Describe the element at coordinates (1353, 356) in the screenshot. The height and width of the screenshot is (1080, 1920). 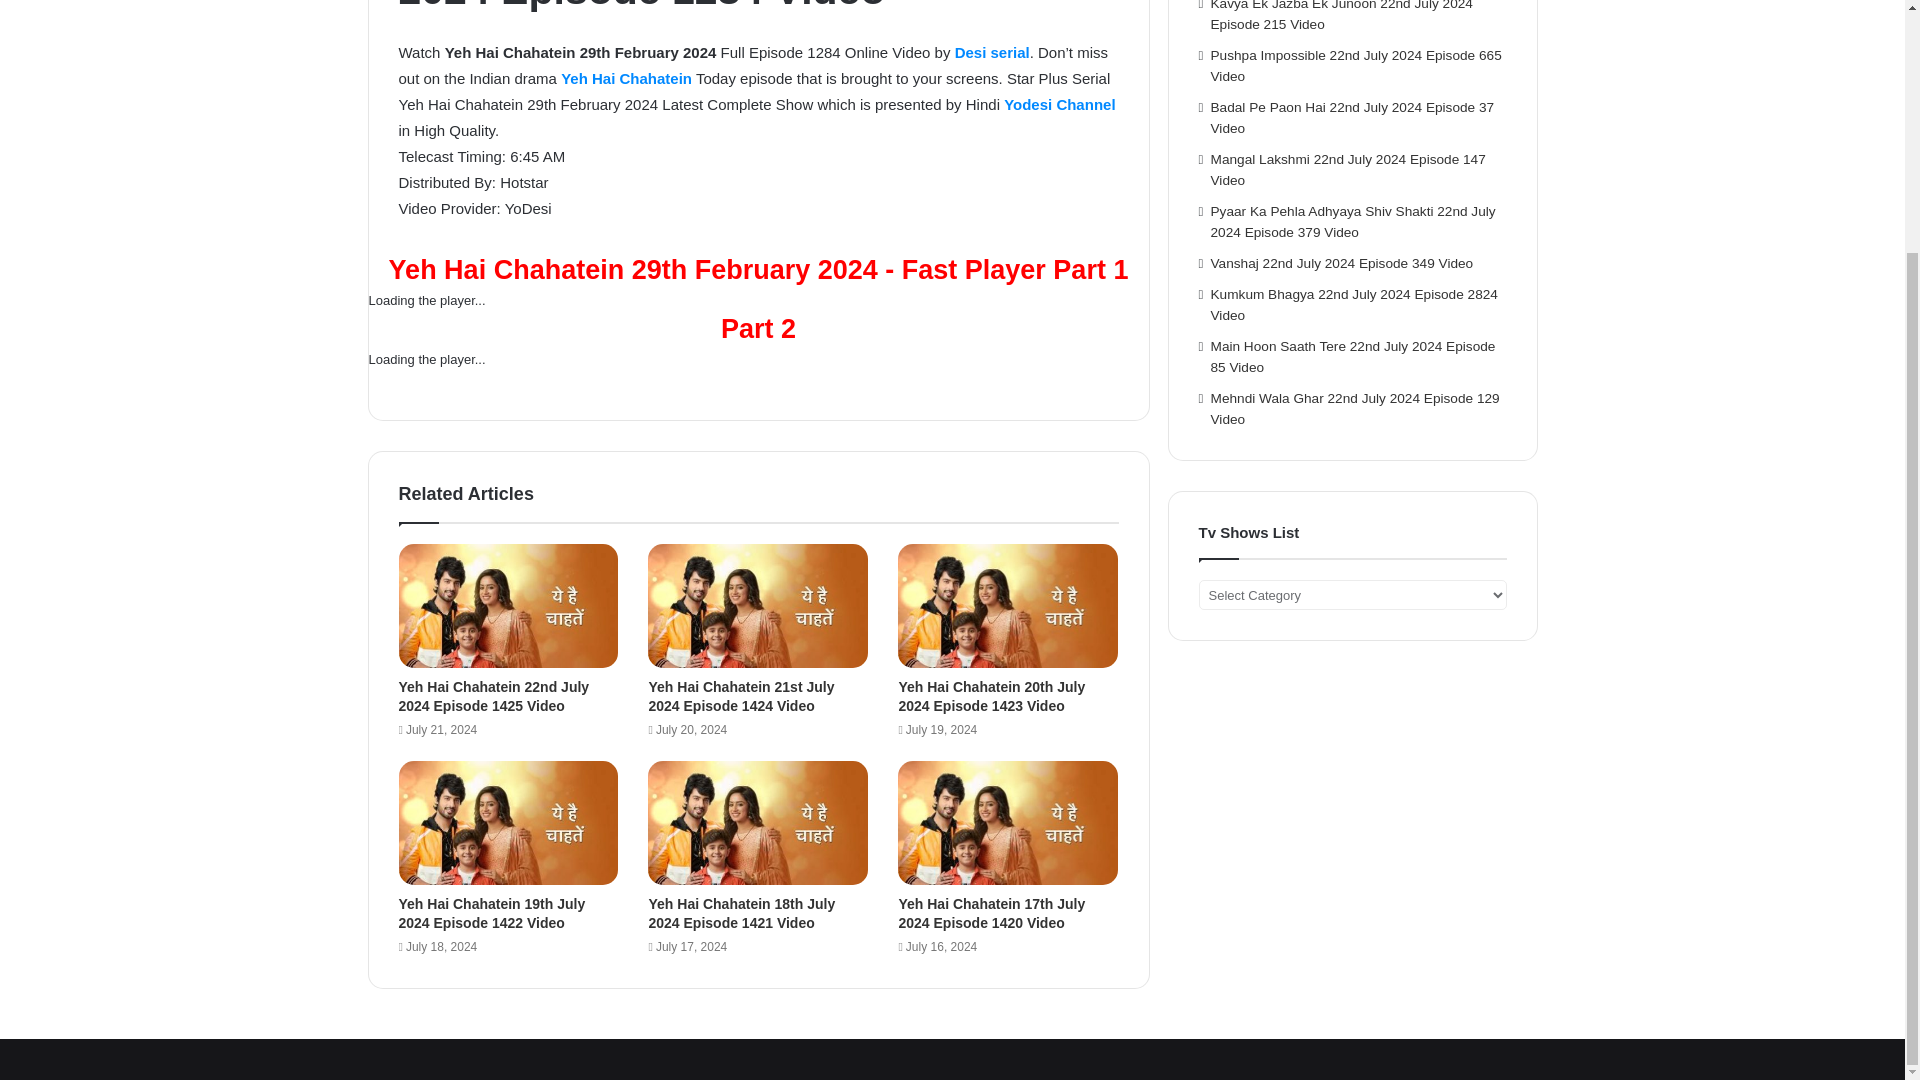
I see `Main Hoon Saath Tere 22nd July 2024 Episode 85 Video` at that location.